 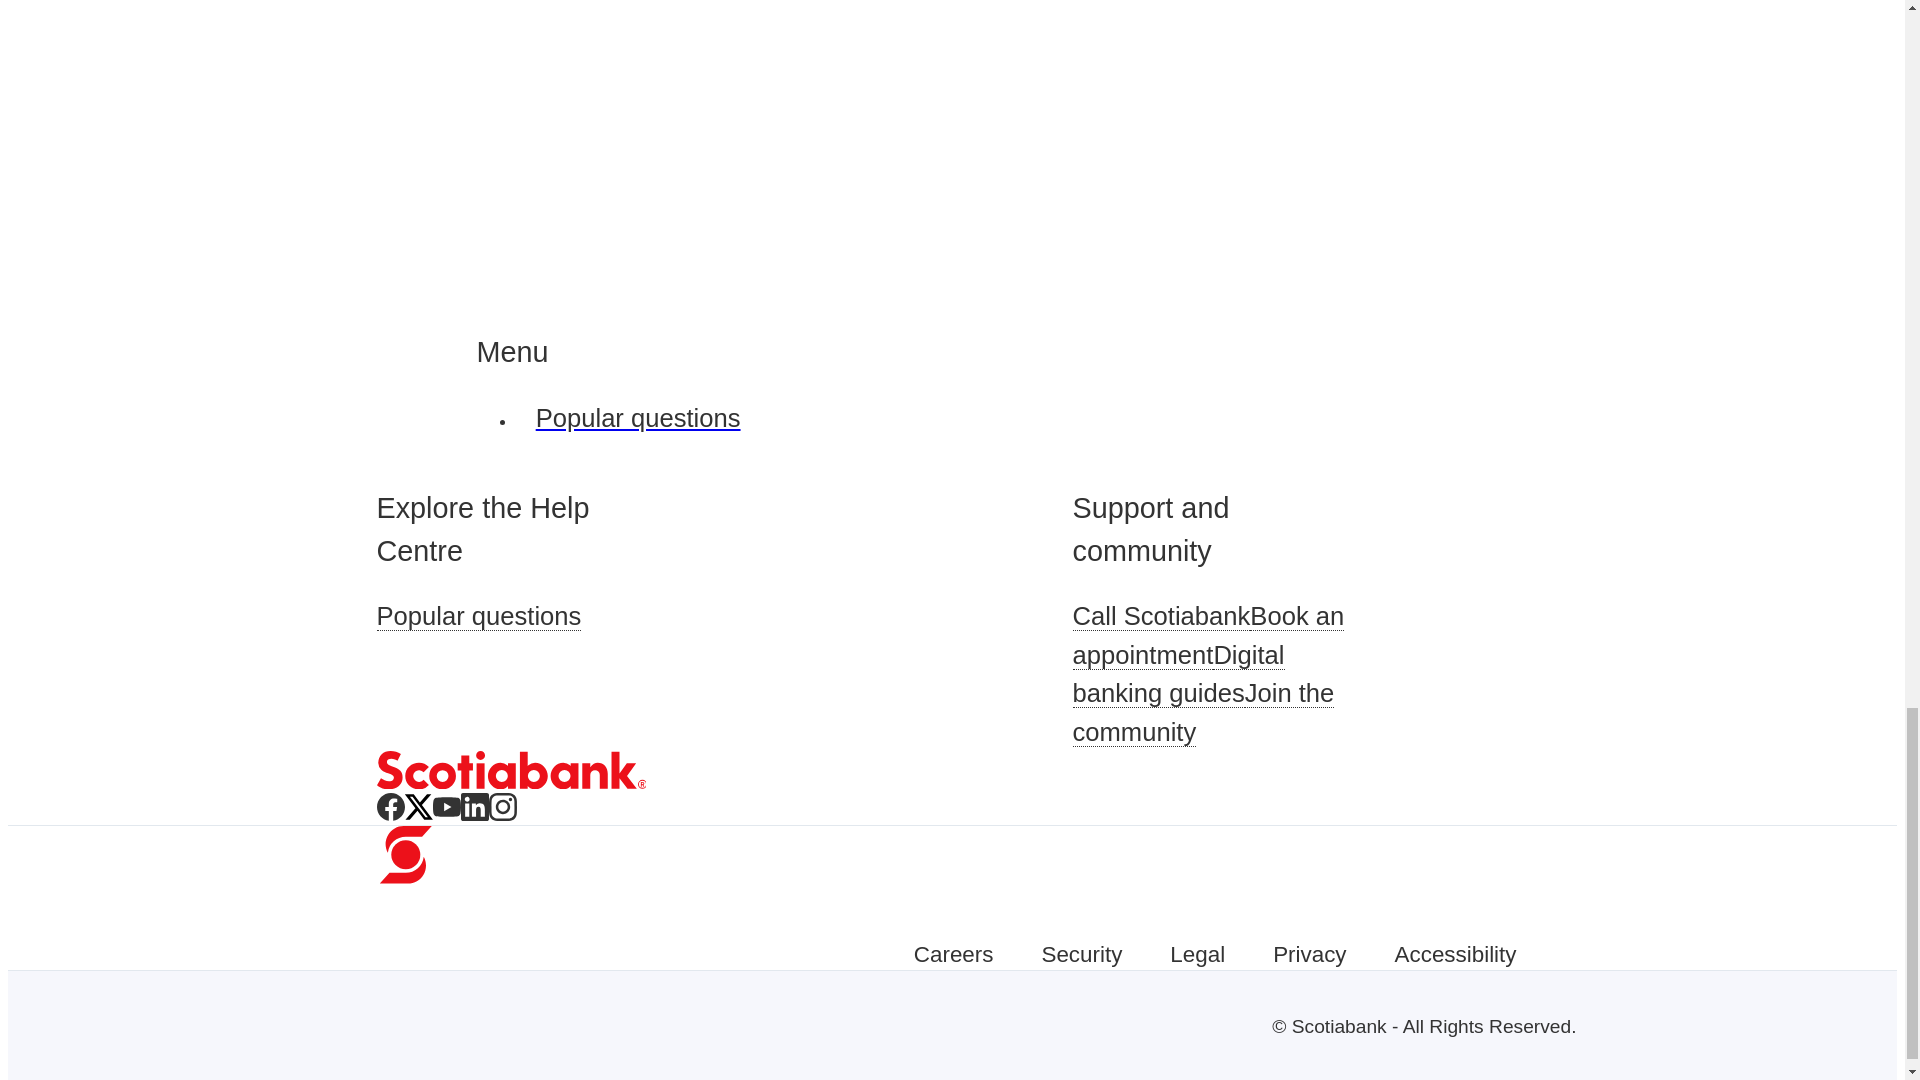 I want to click on Call Scotiabank, so click(x=1160, y=616).